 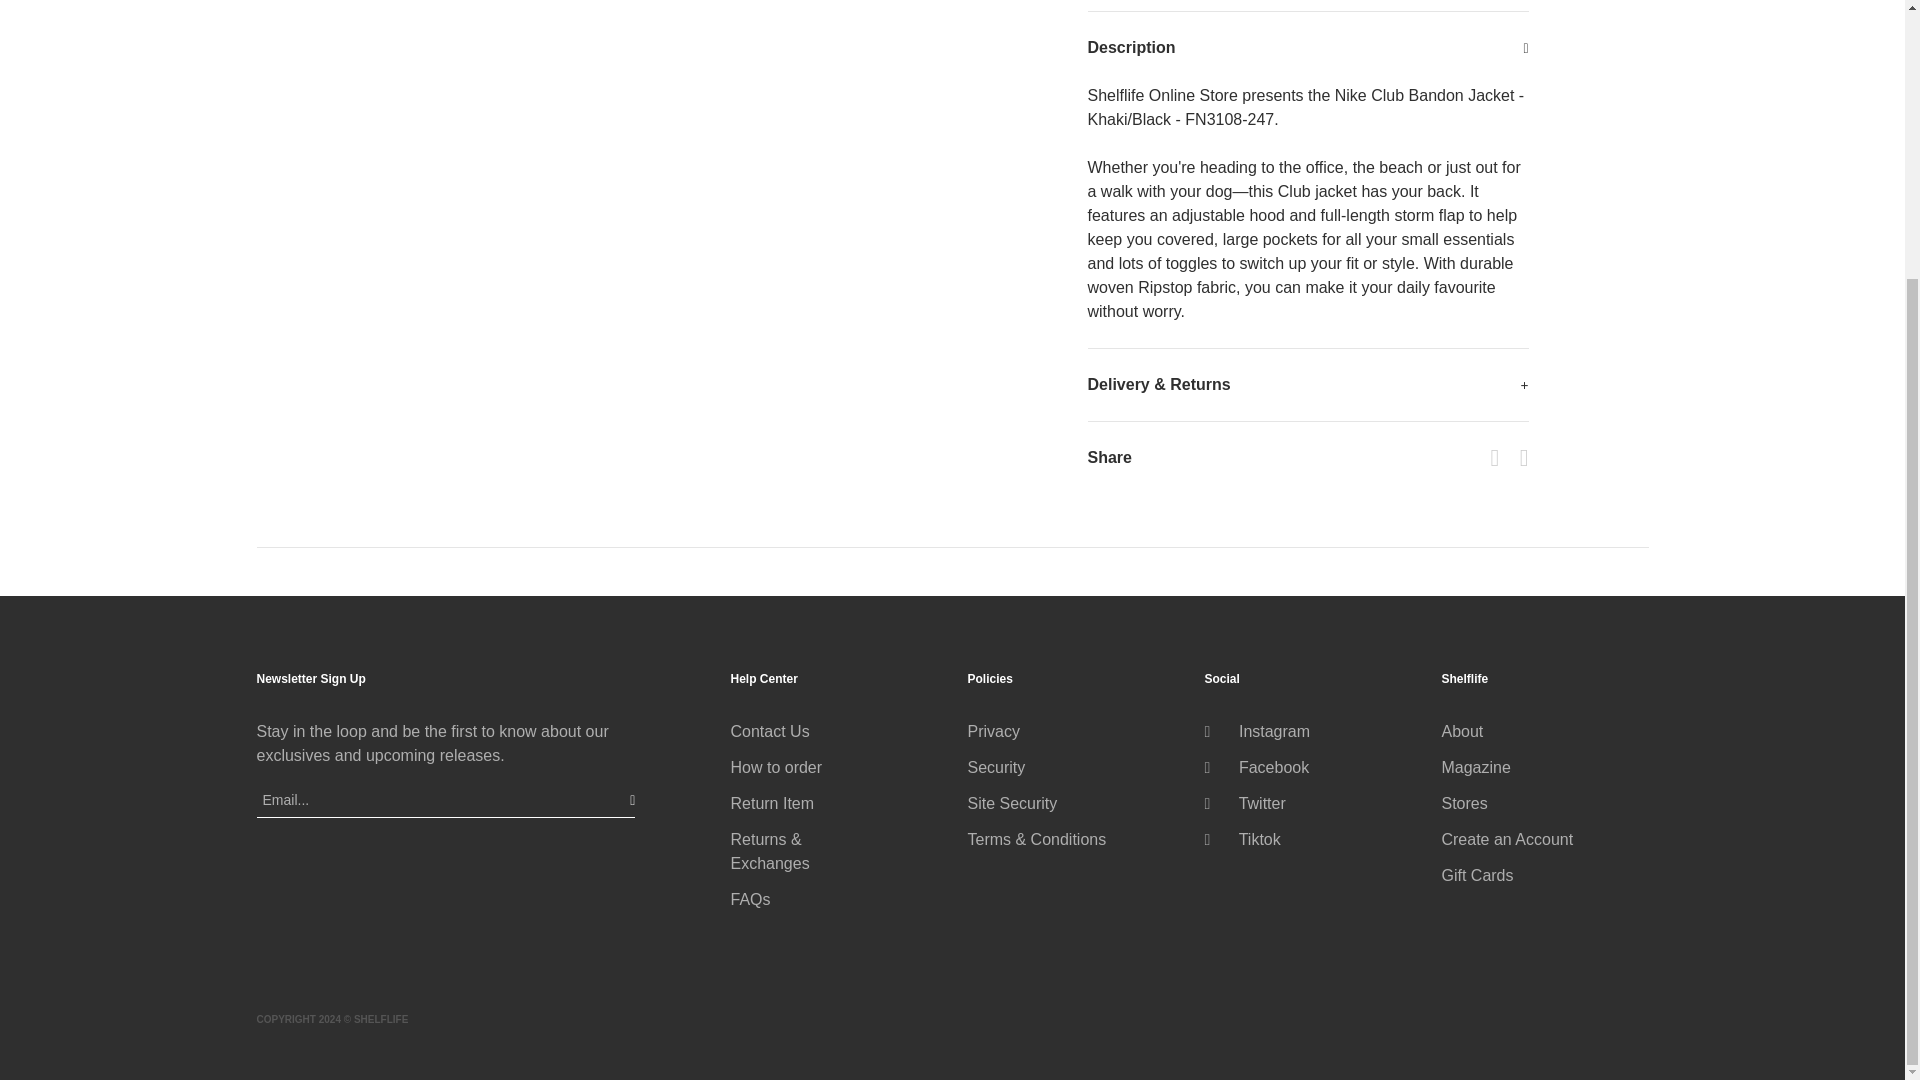 I want to click on Tiktok, so click(x=1242, y=838).